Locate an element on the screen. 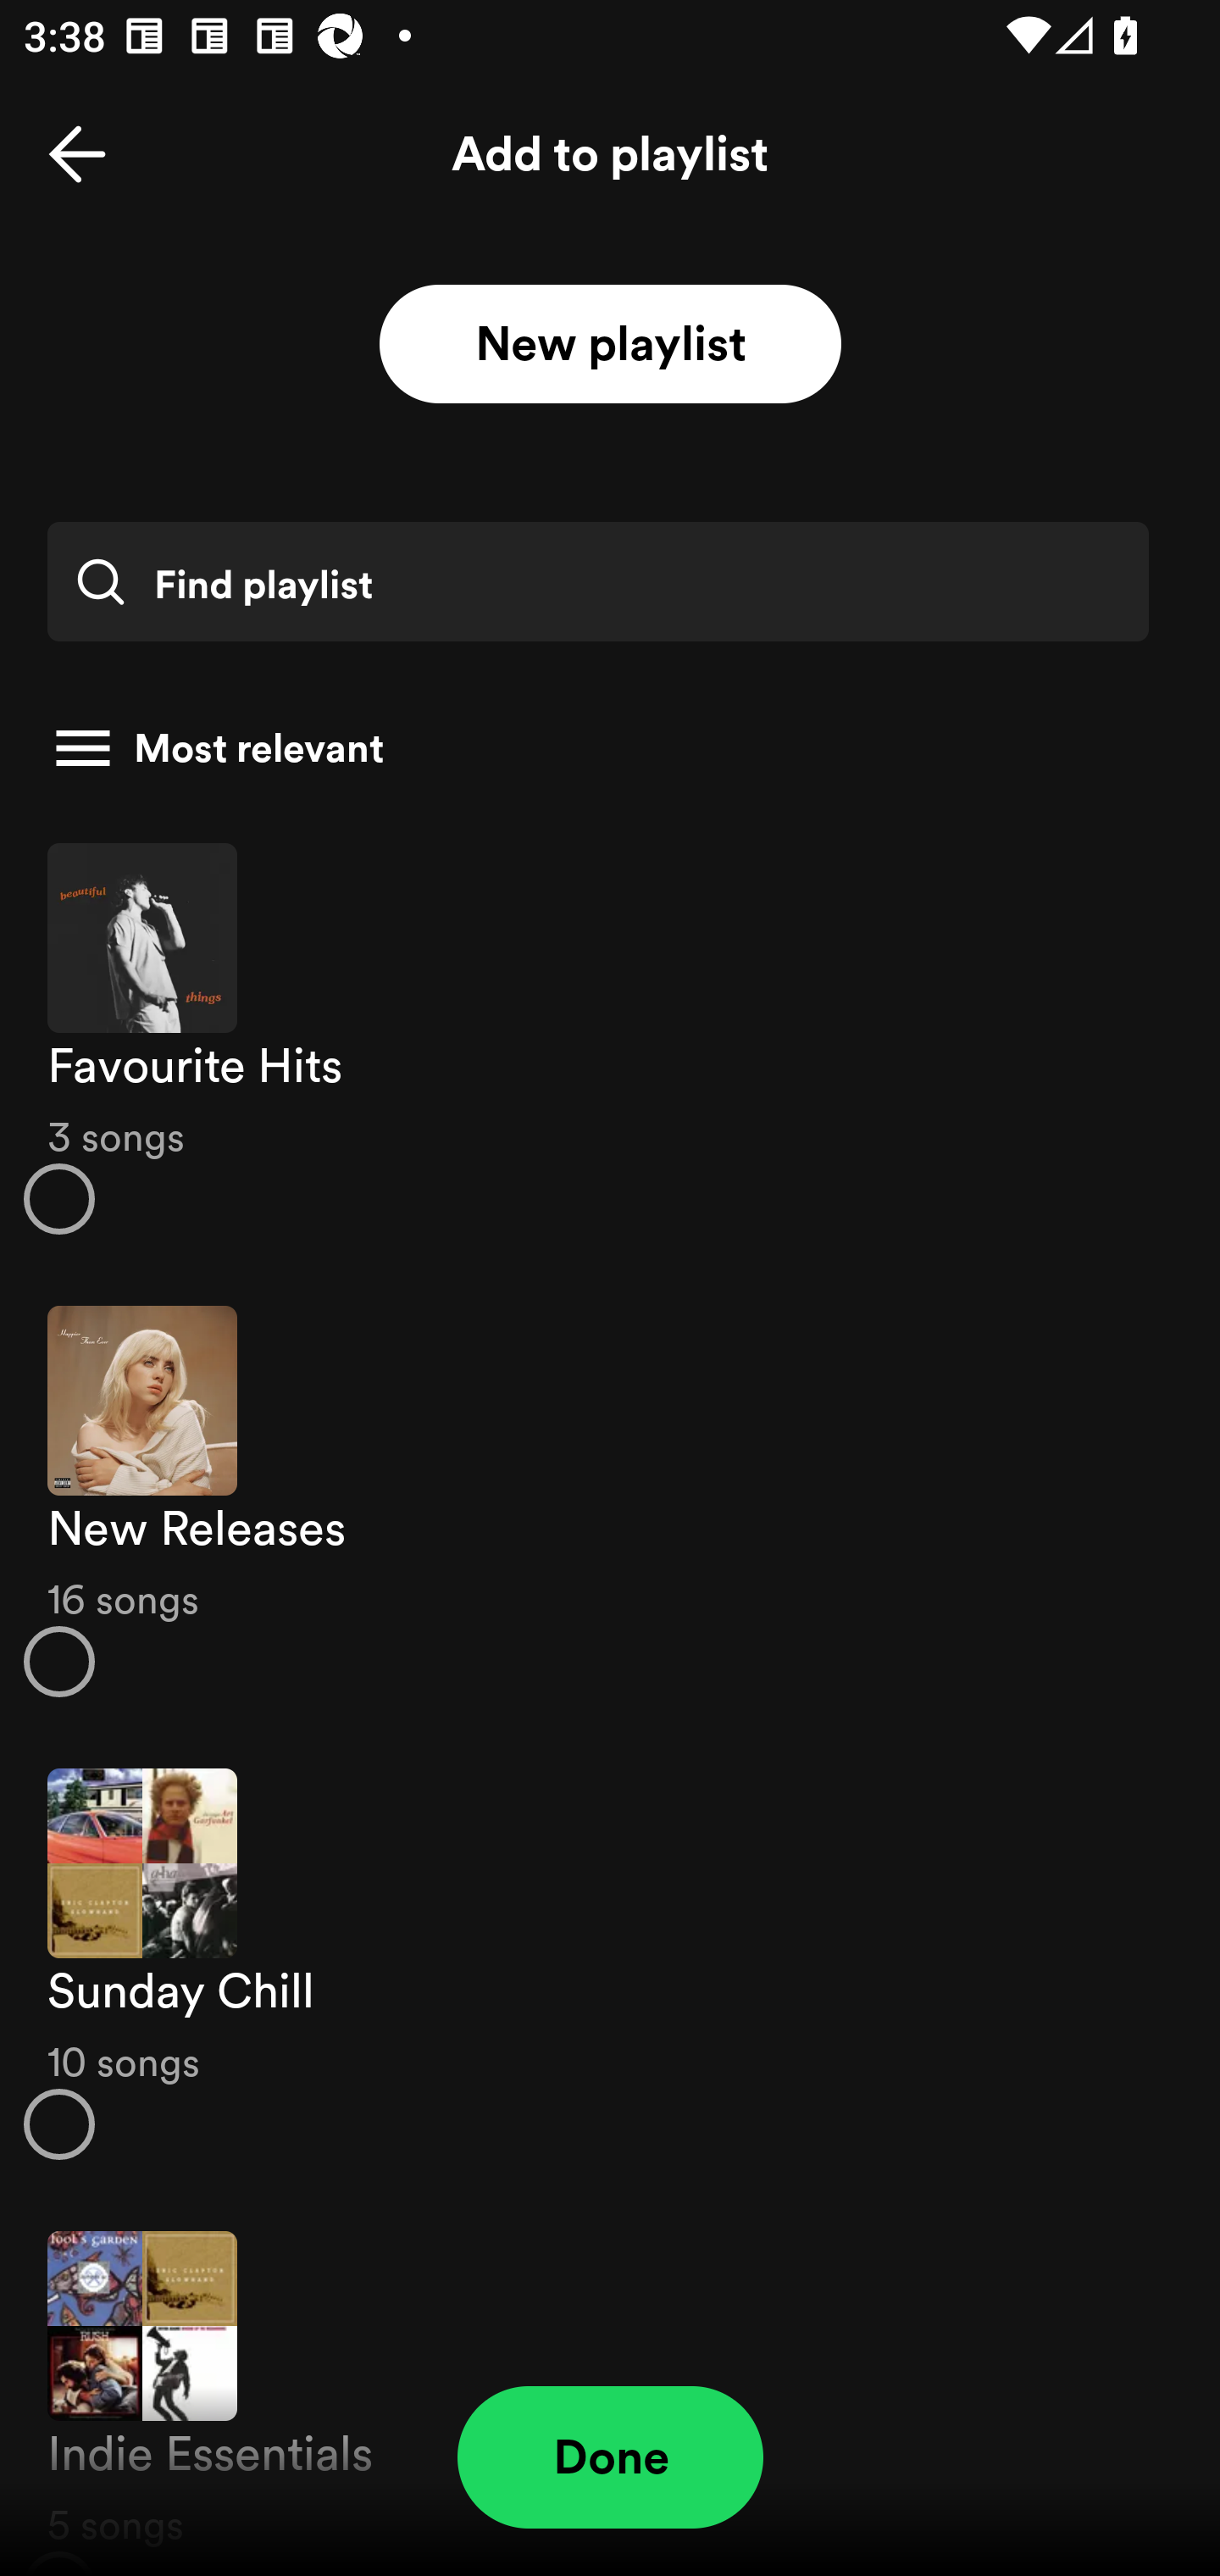 Image resolution: width=1220 pixels, height=2576 pixels. New playlist is located at coordinates (610, 345).